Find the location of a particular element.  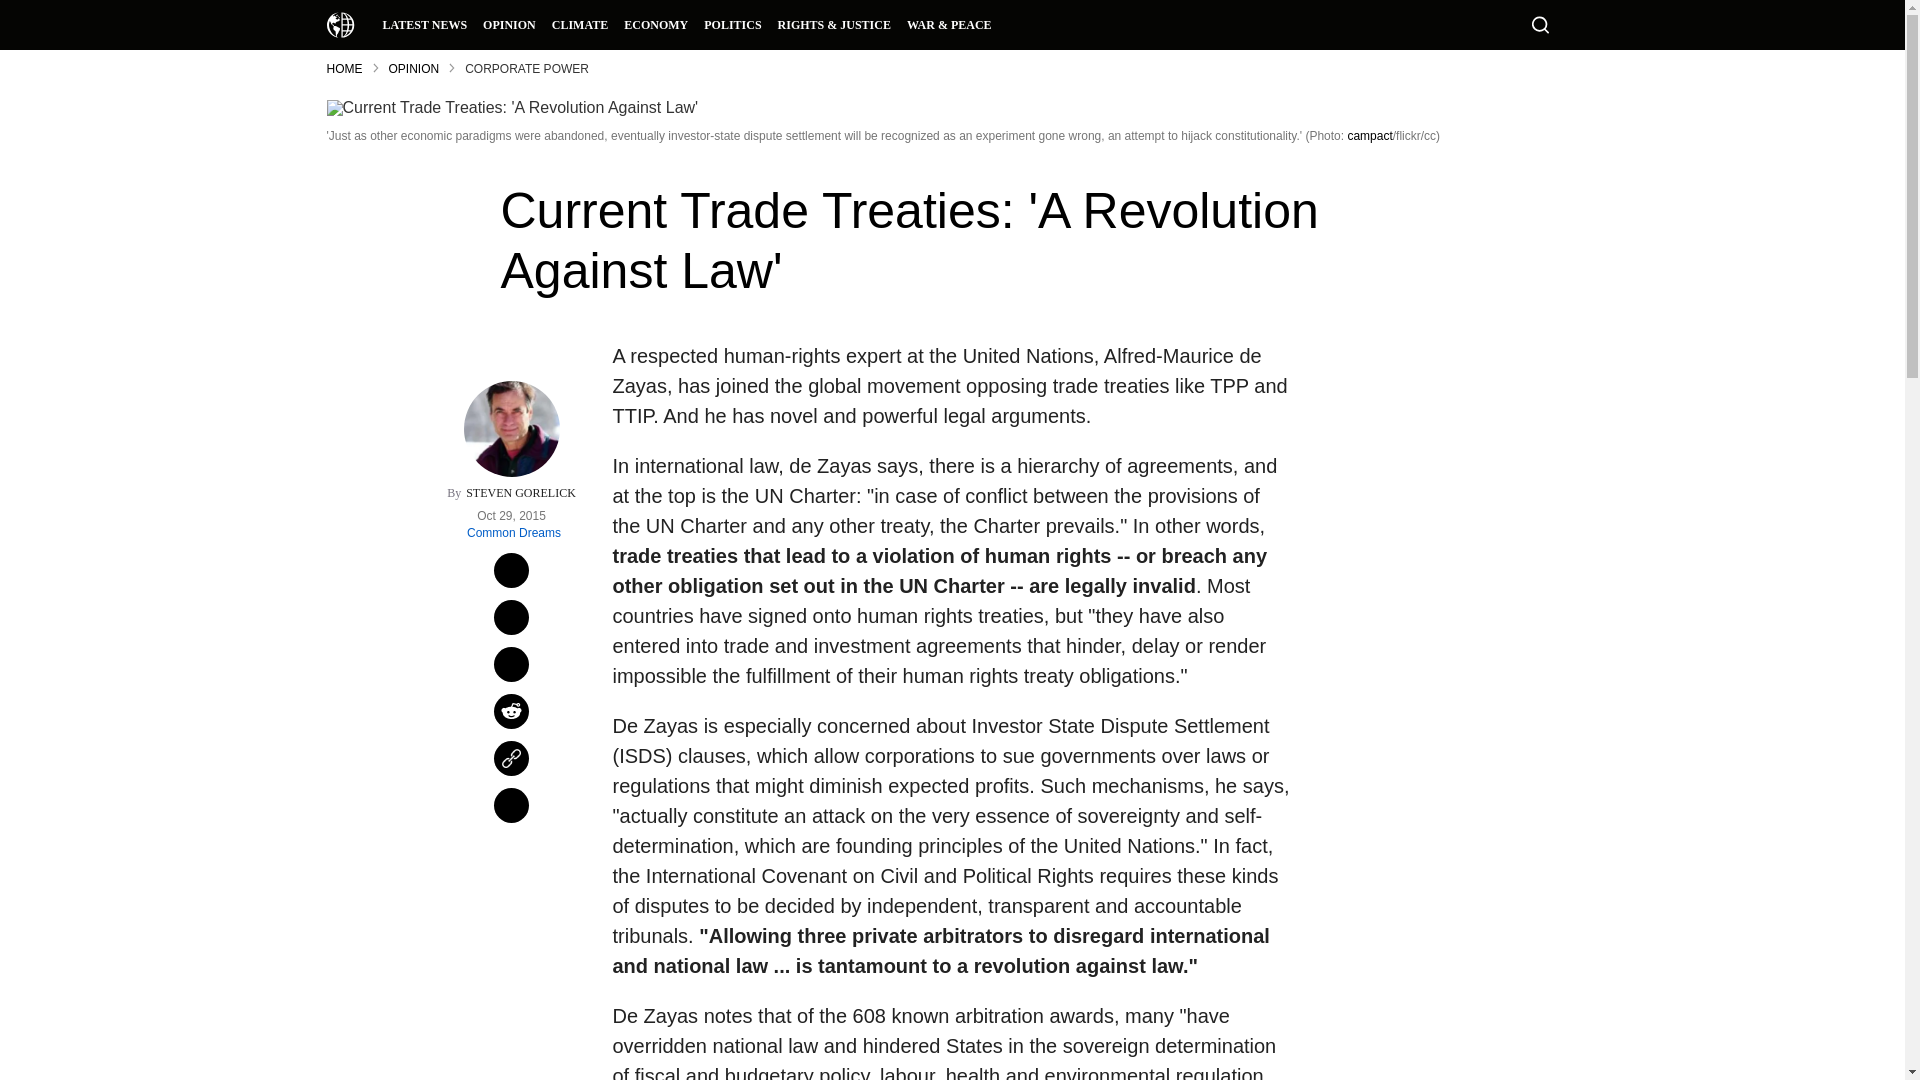

Copy this link to clipboard is located at coordinates (511, 758).